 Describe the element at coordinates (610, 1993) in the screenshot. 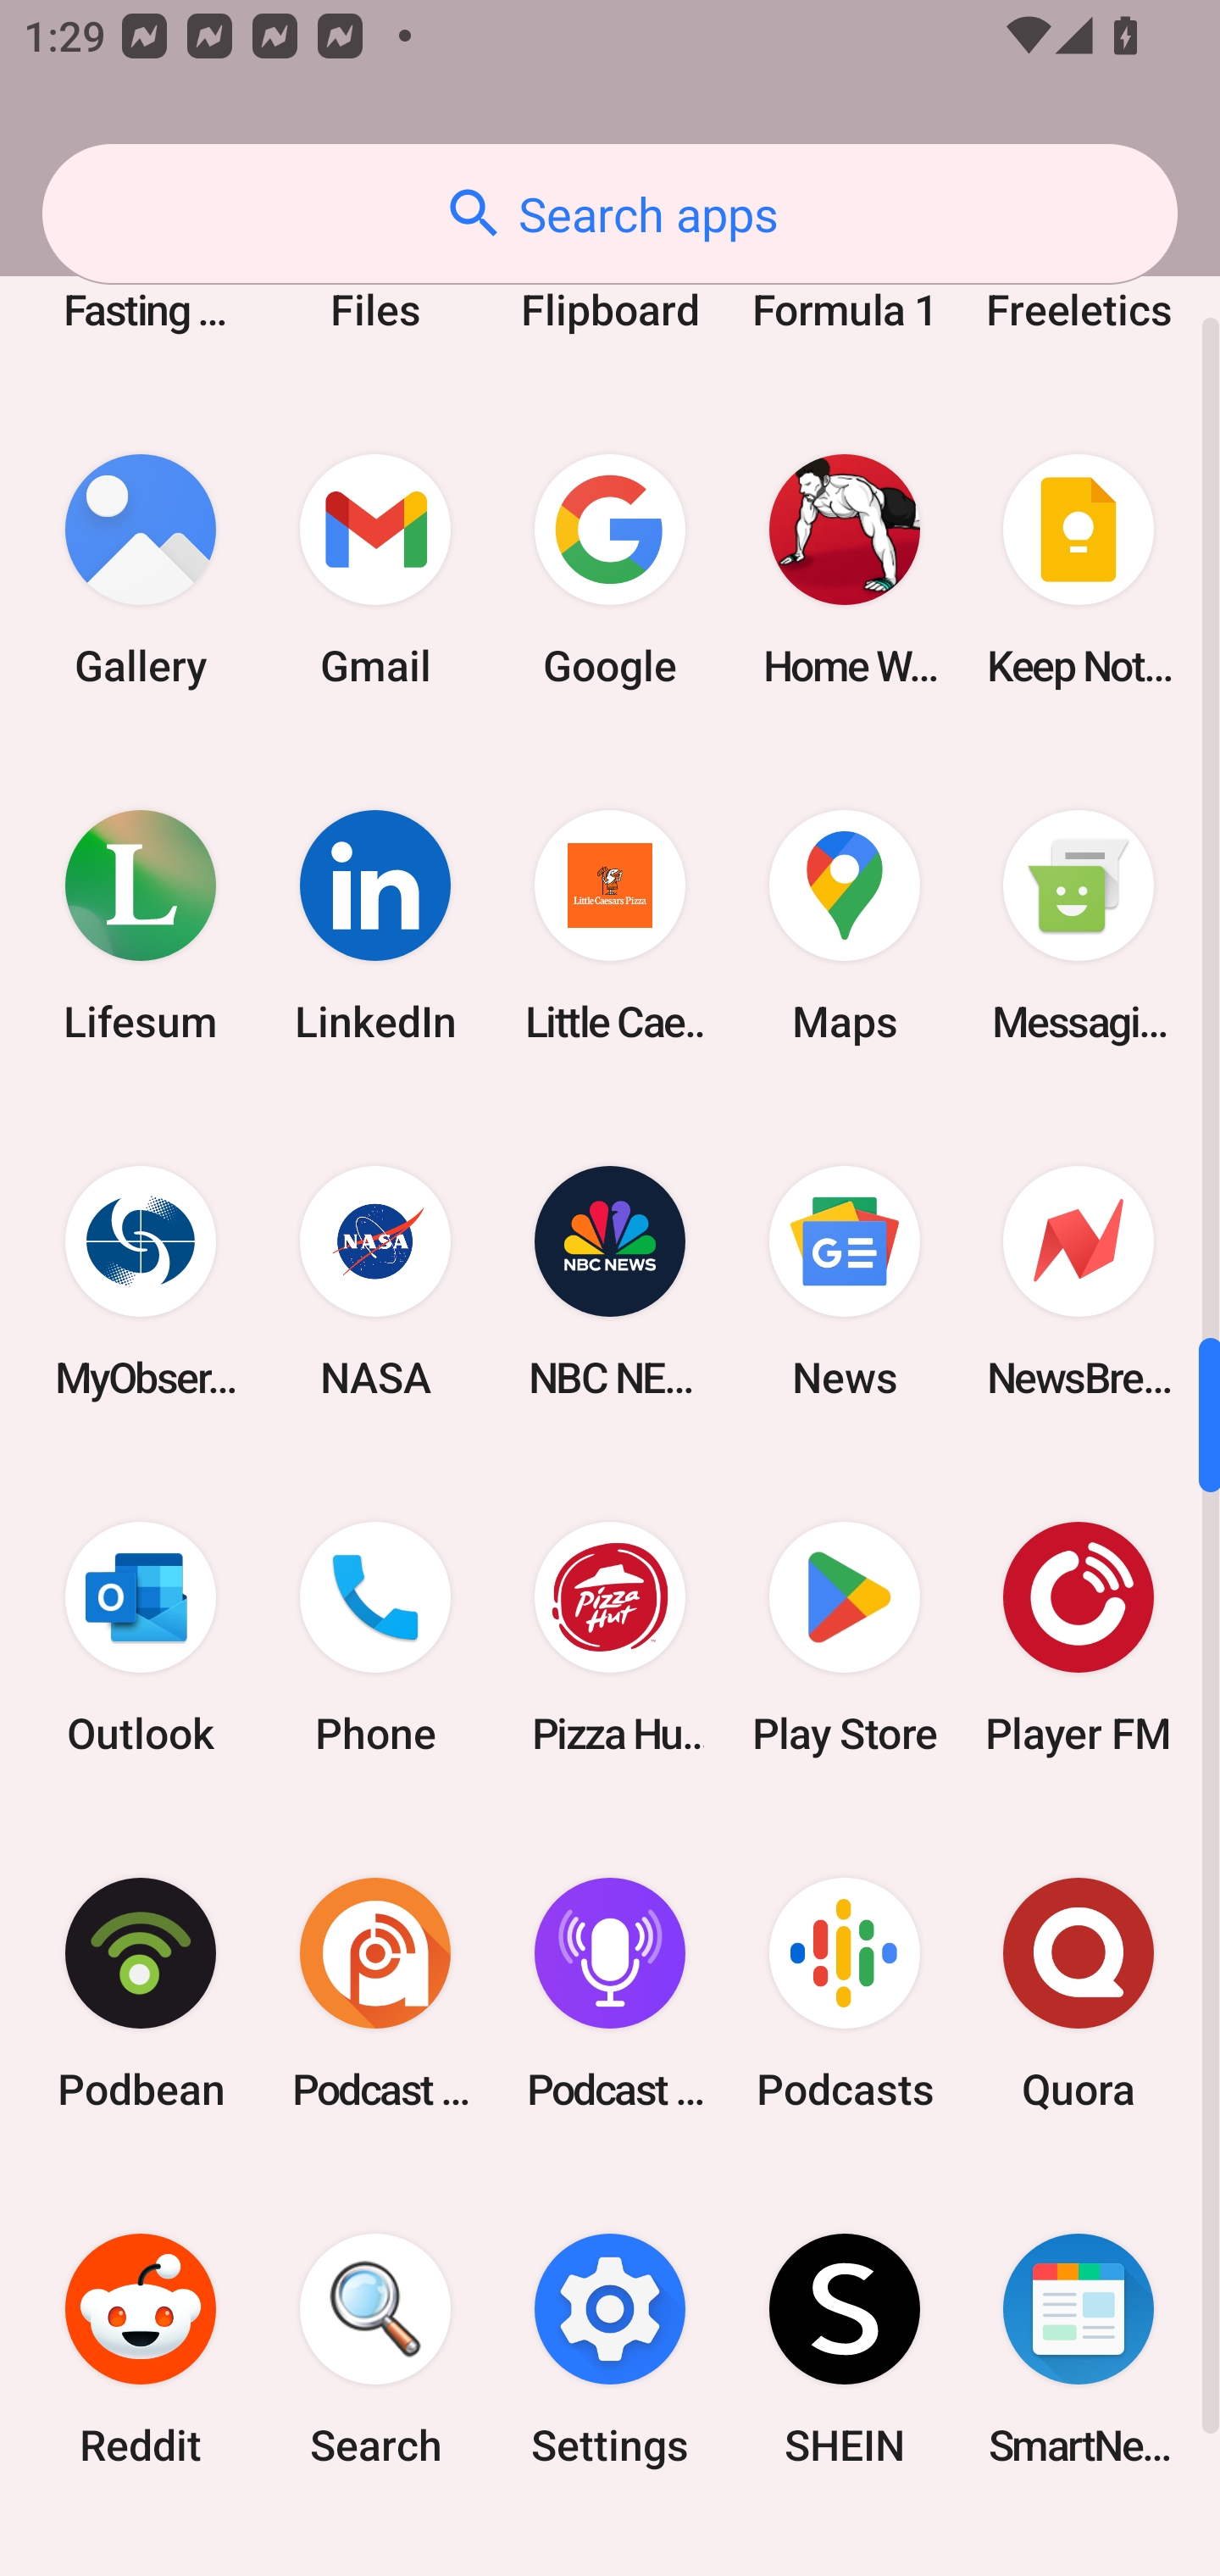

I see `Podcast Player` at that location.